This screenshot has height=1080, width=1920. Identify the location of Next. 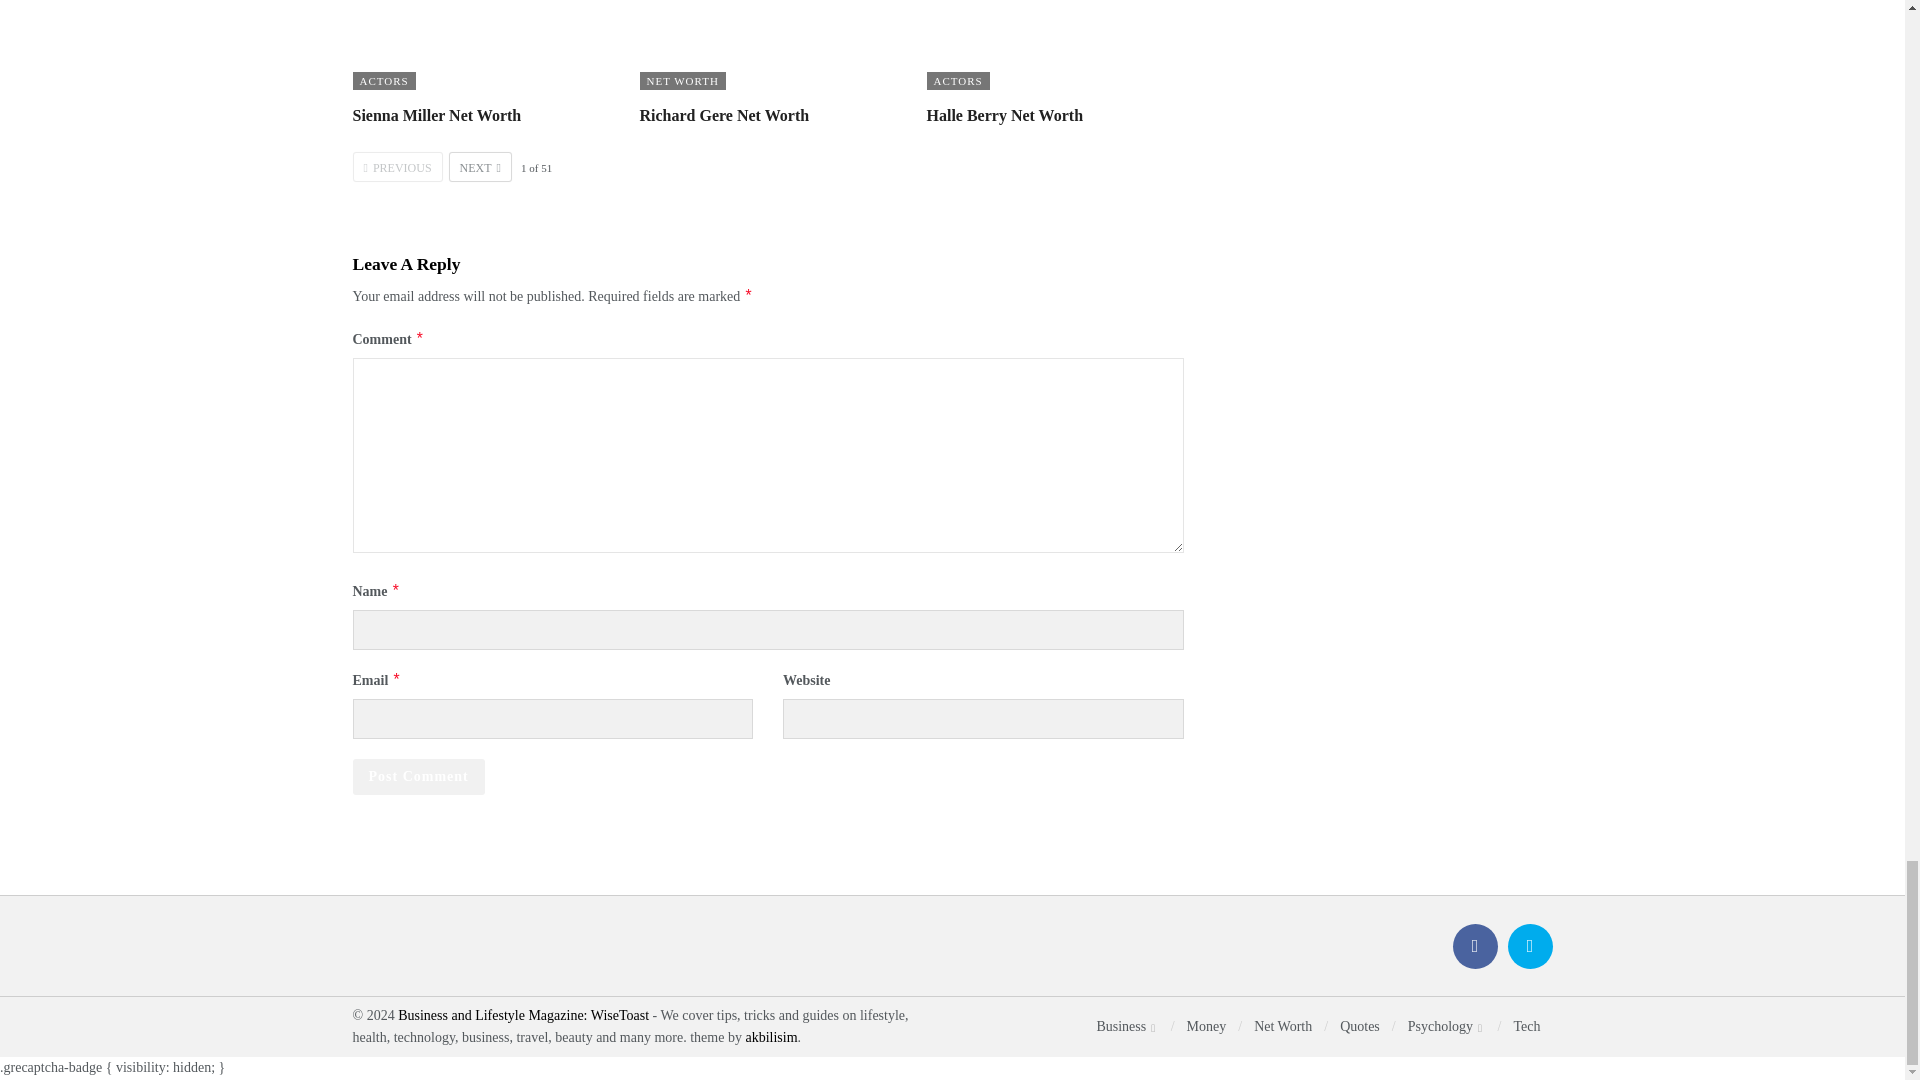
(480, 167).